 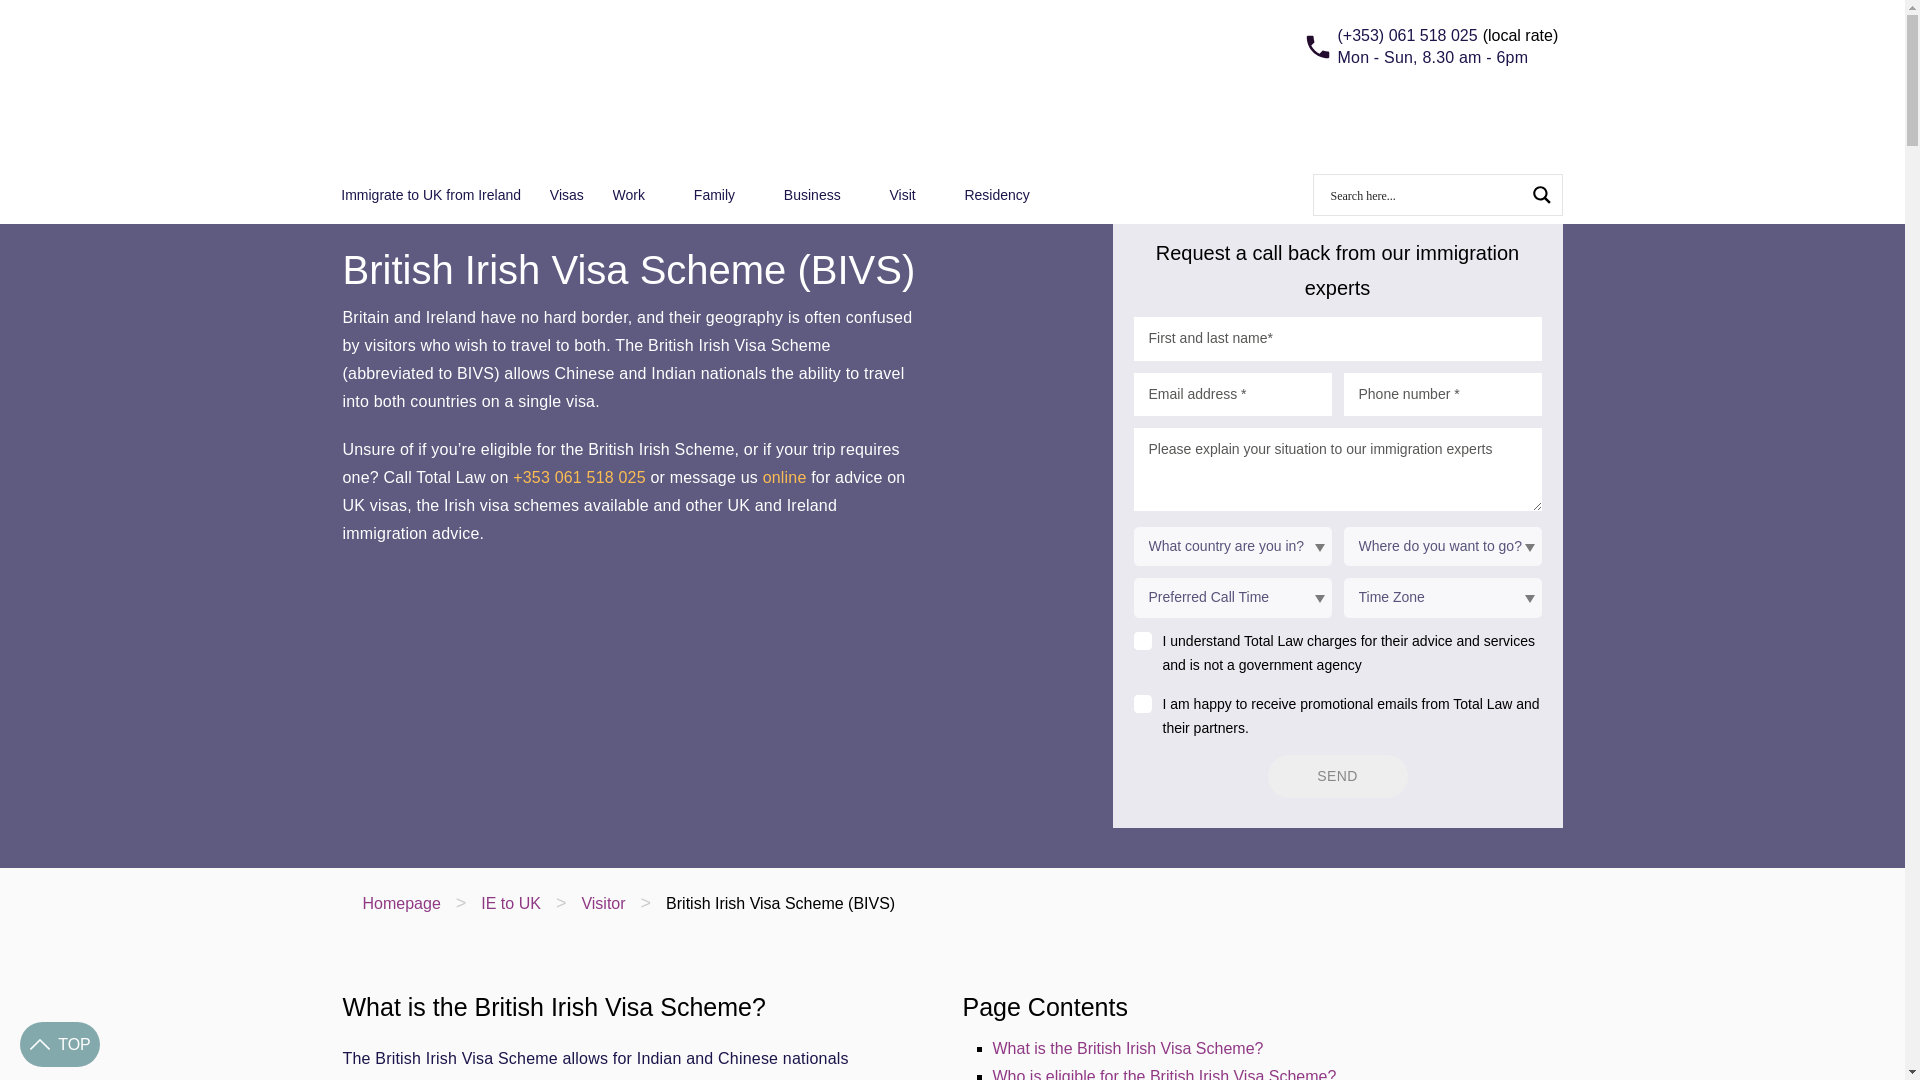 I want to click on Family, so click(x=724, y=194).